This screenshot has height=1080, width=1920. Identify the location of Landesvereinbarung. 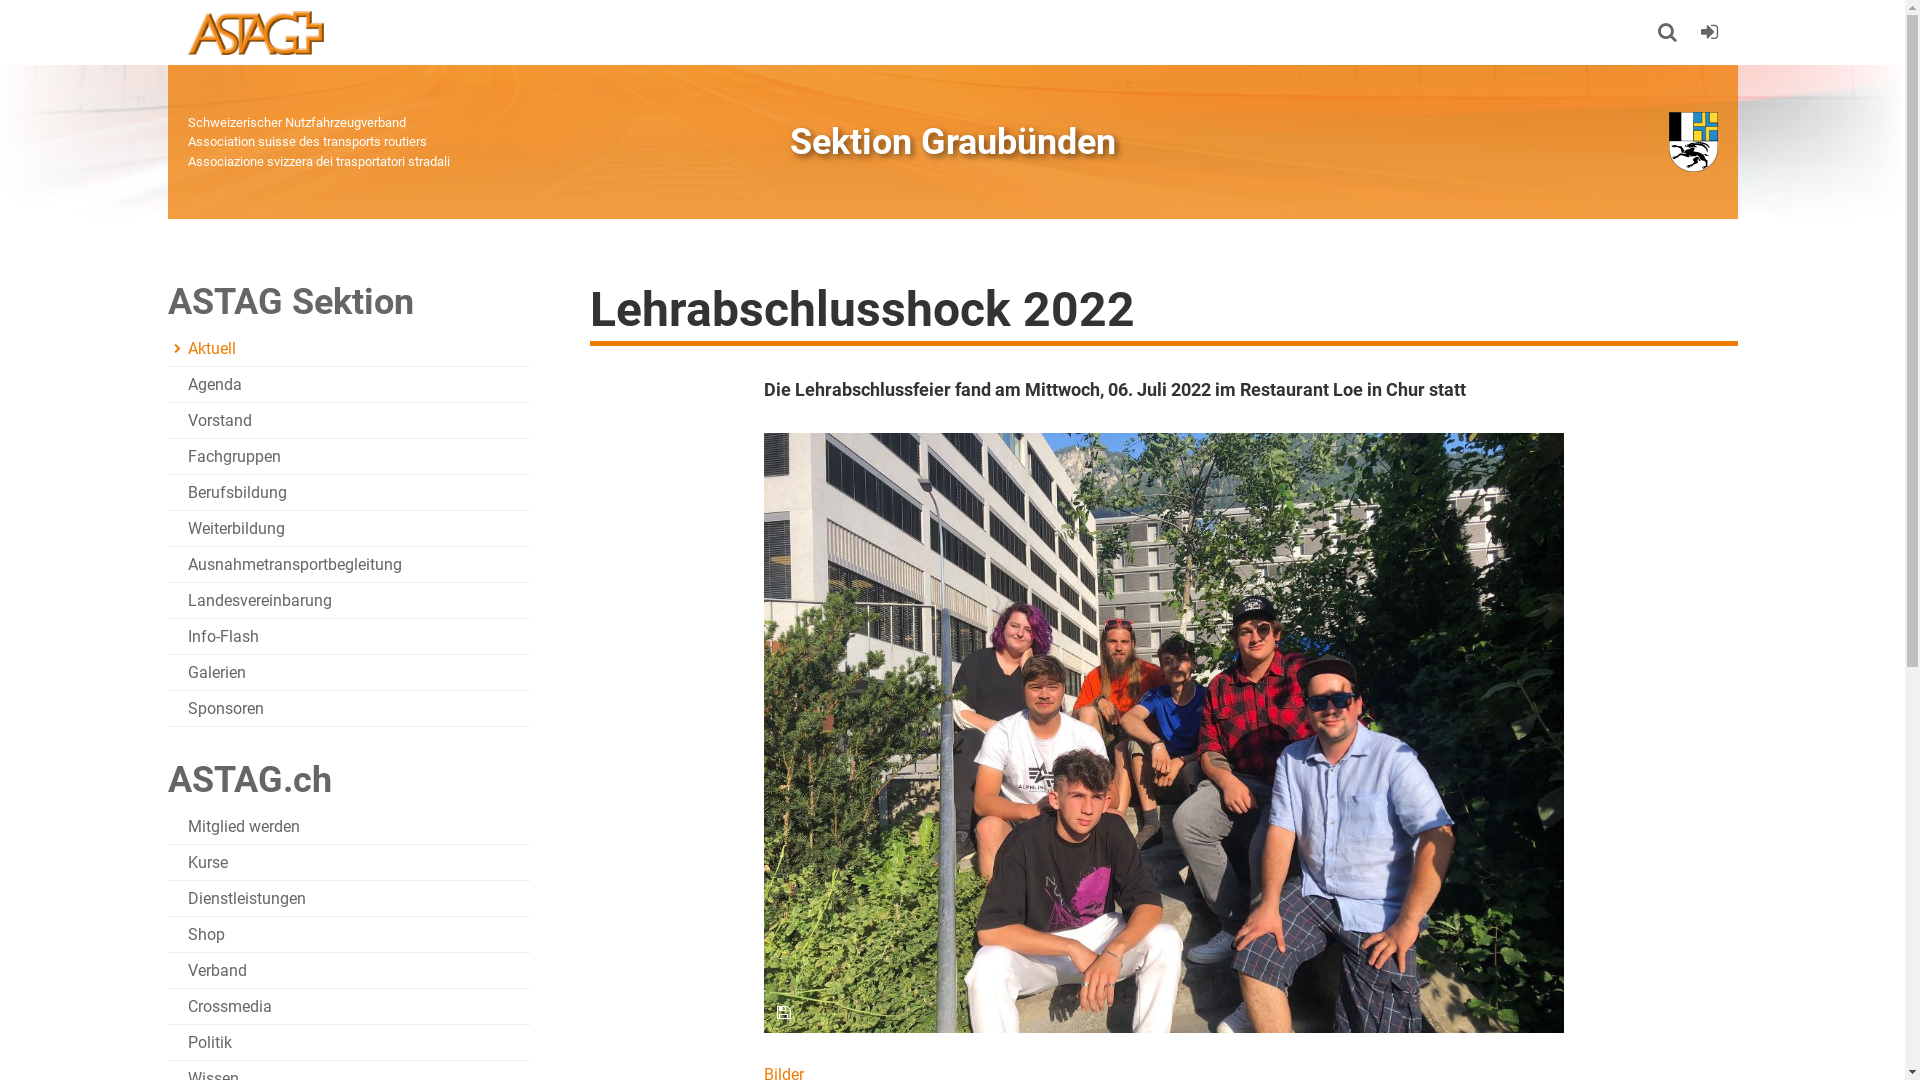
(350, 601).